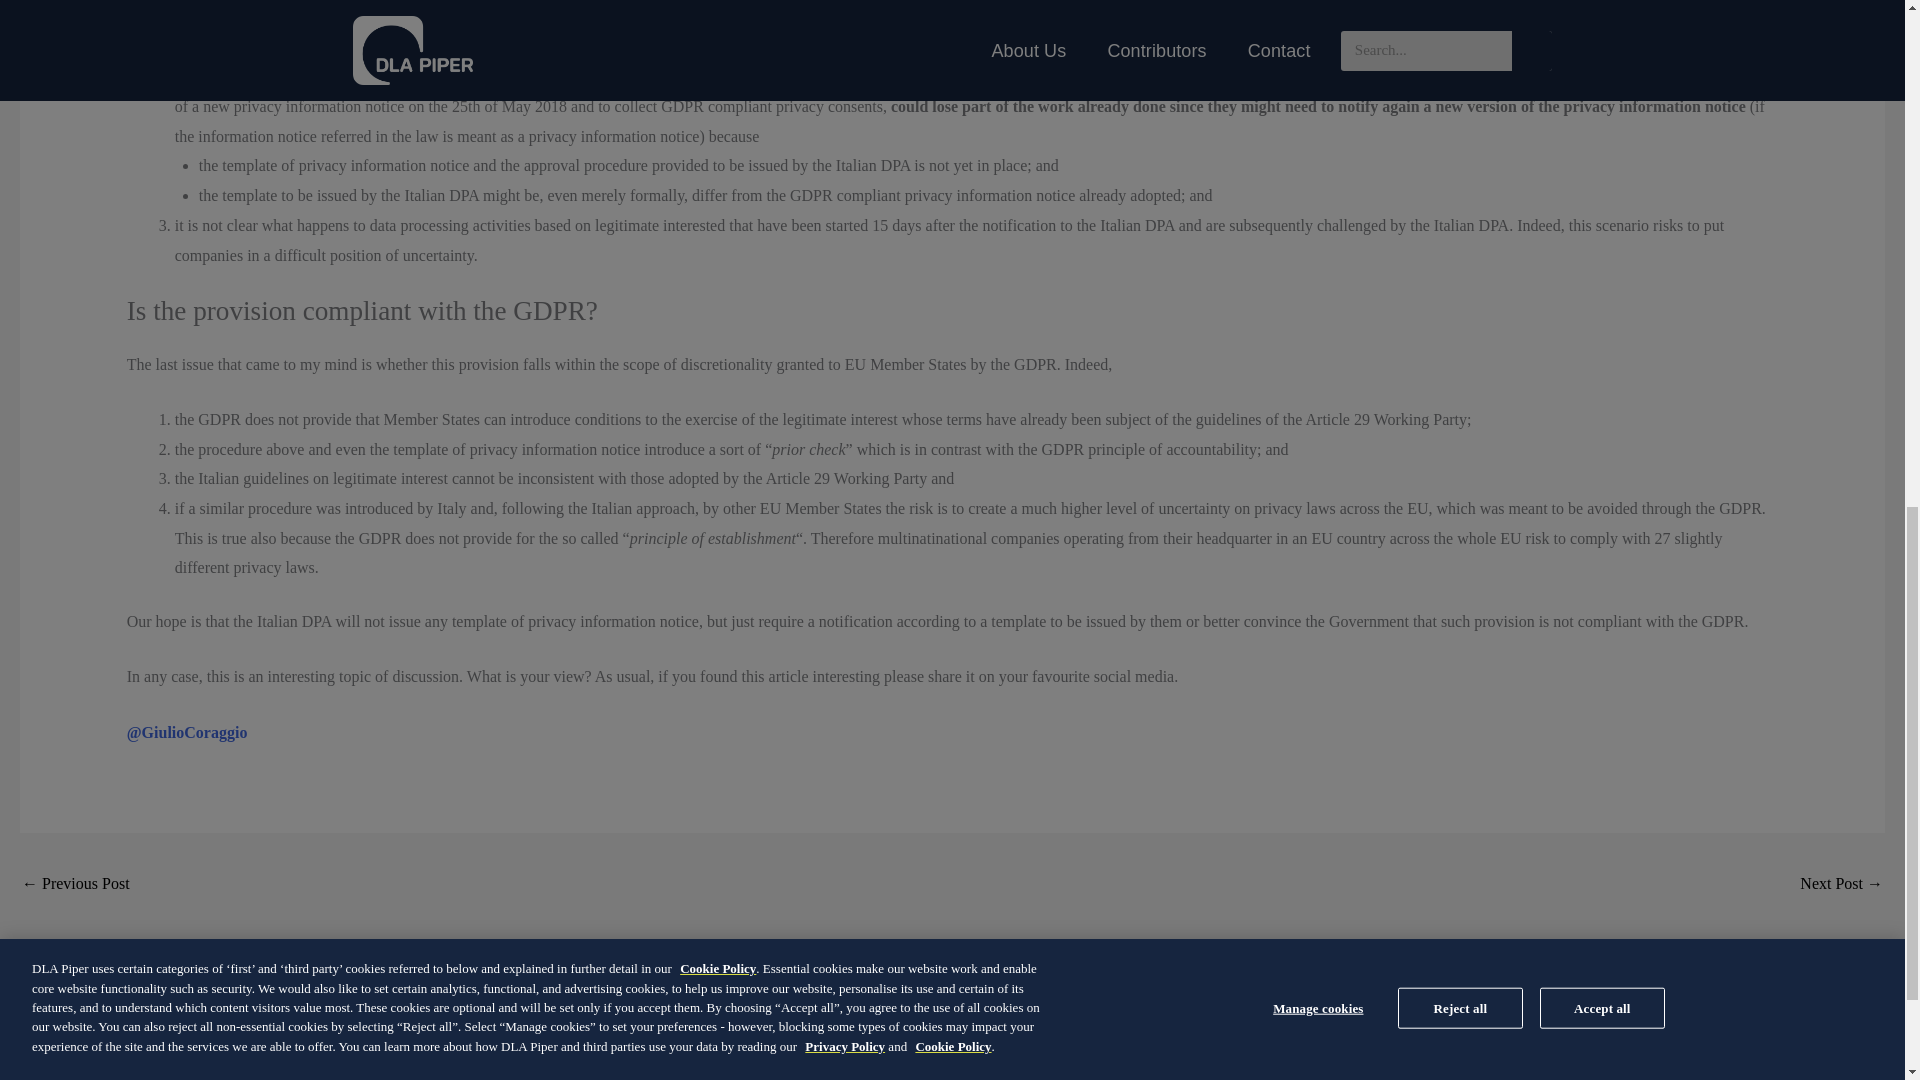  Describe the element at coordinates (76, 885) in the screenshot. I see `Legislative Decree no. 63 of 11 May 2018` at that location.